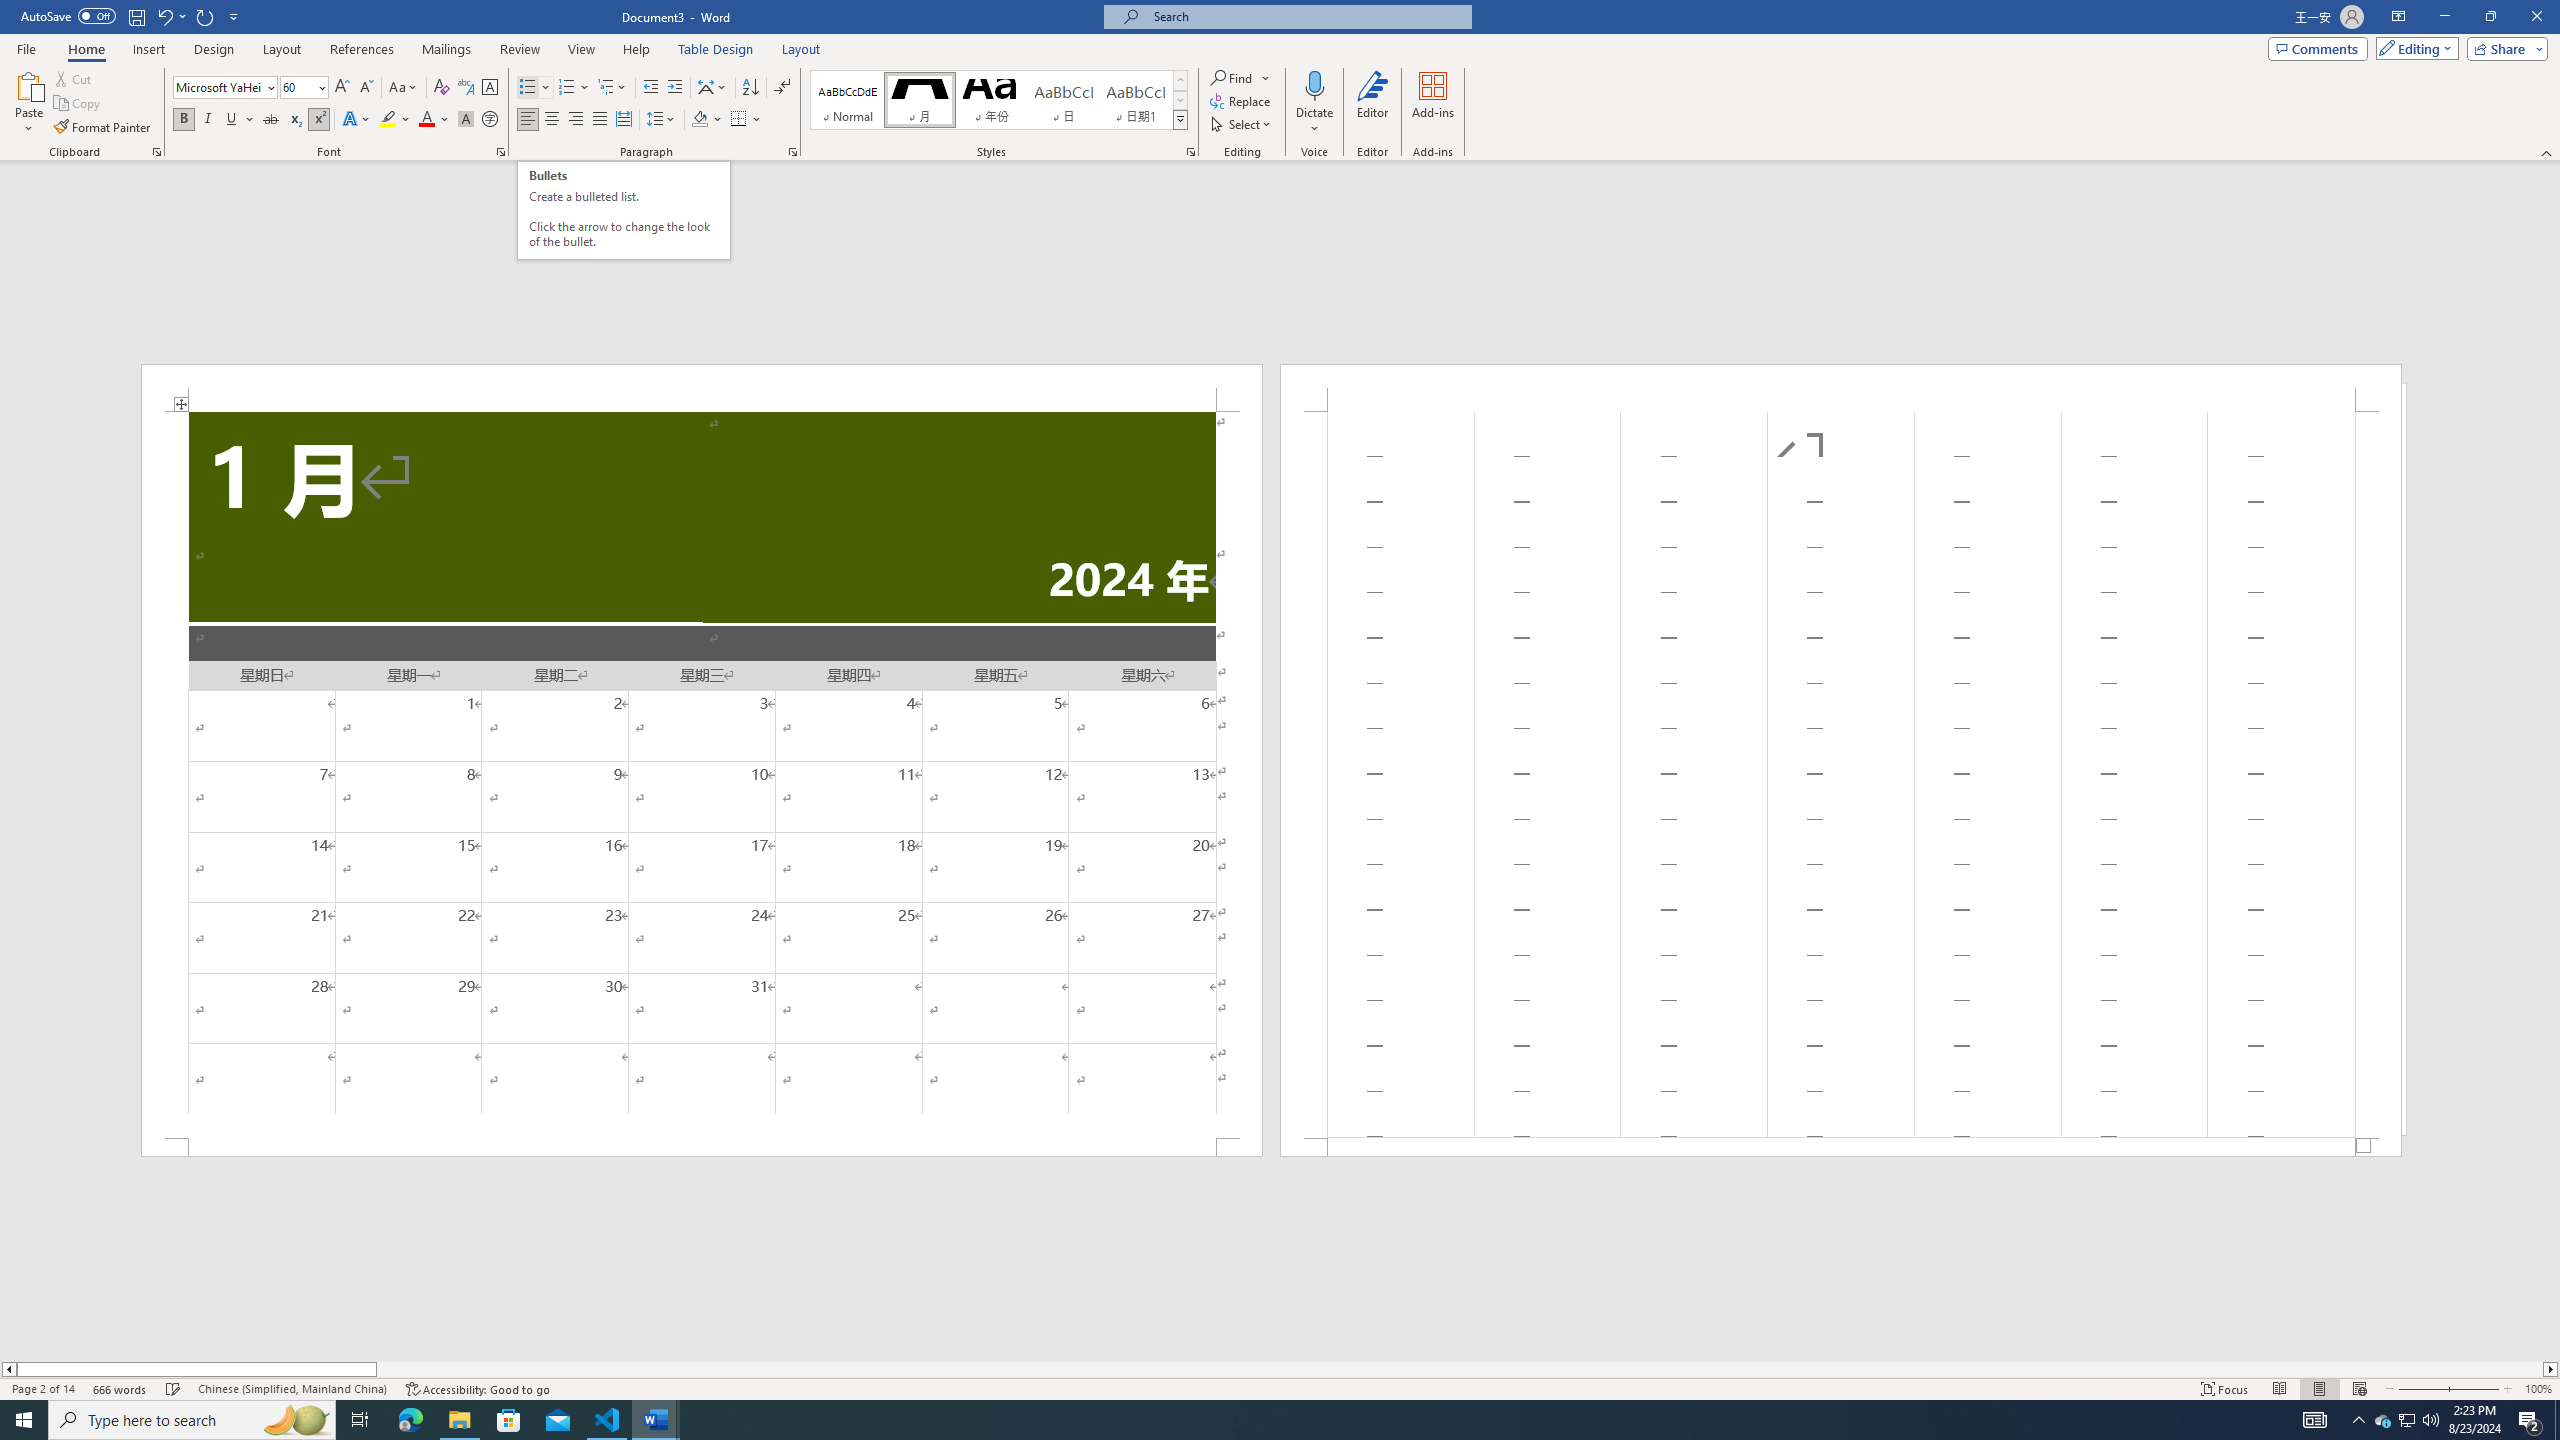 Image resolution: width=2560 pixels, height=1440 pixels. I want to click on Justify, so click(600, 120).